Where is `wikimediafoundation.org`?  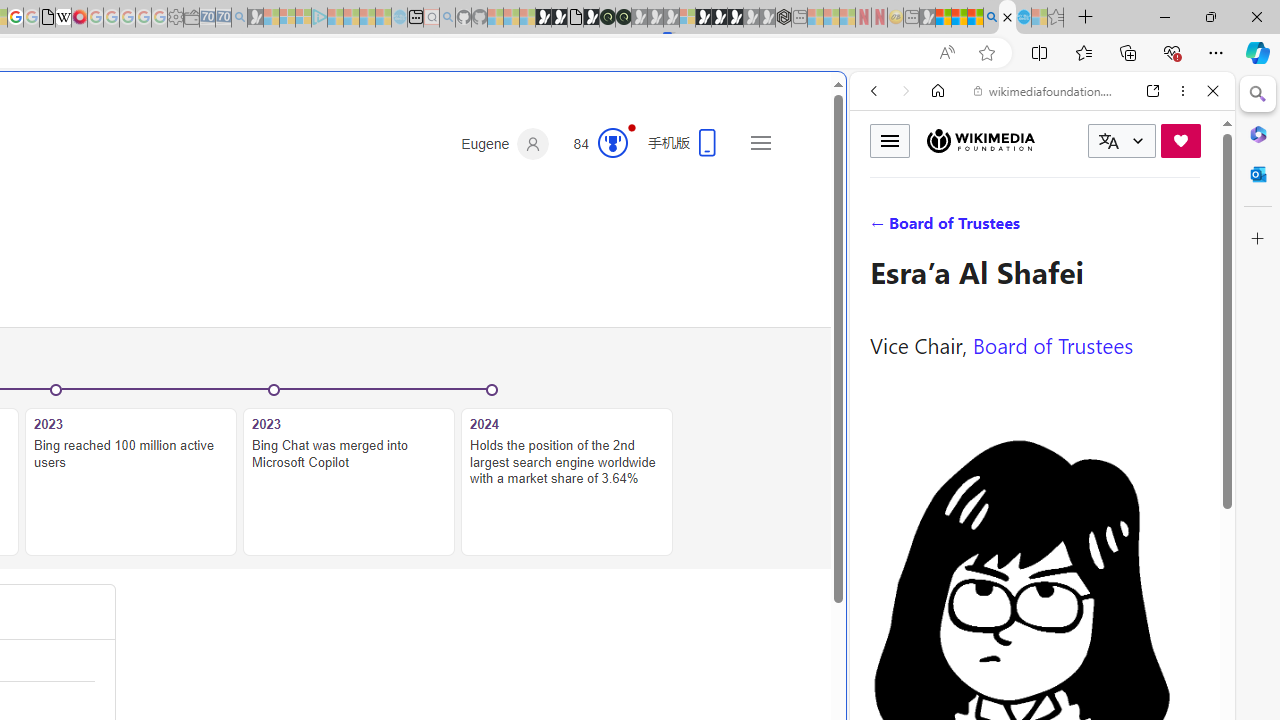
wikimediafoundation.org is located at coordinates (1046, 90).